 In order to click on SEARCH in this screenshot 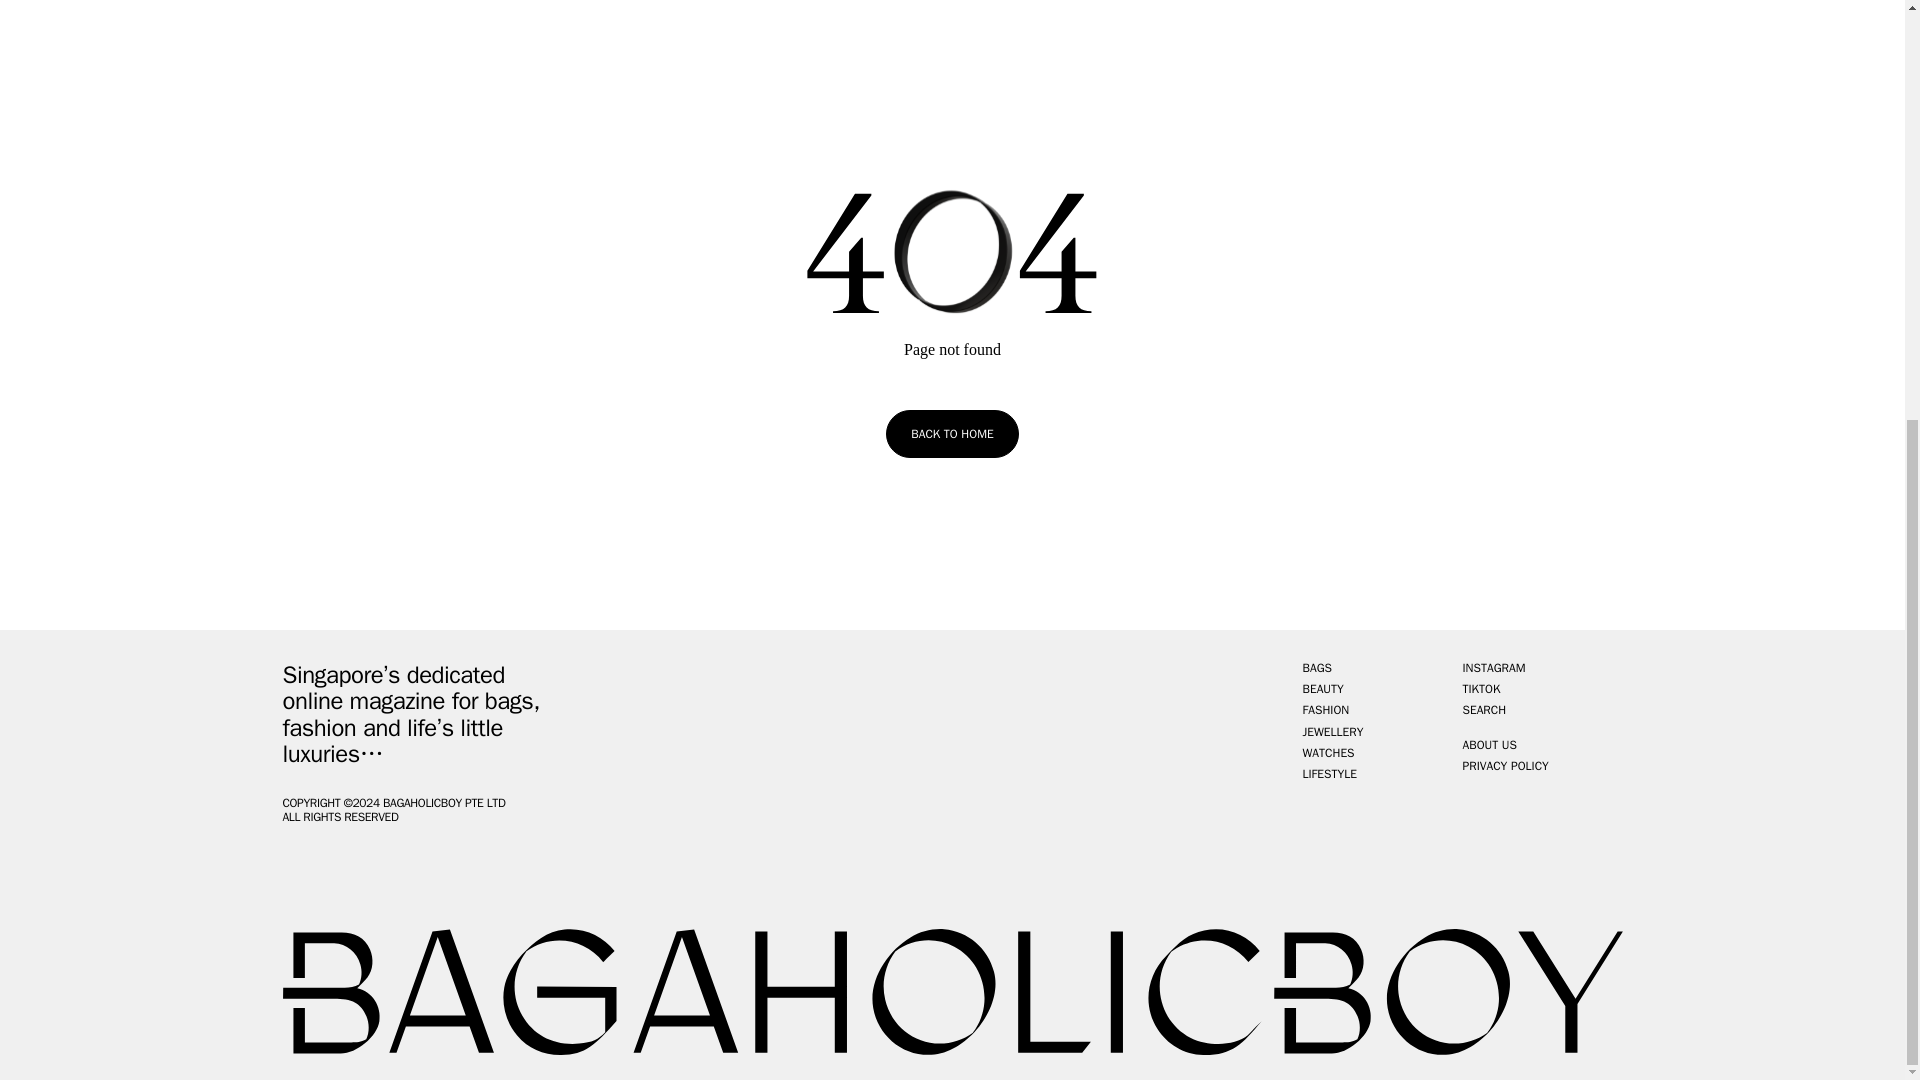, I will do `click(1483, 710)`.